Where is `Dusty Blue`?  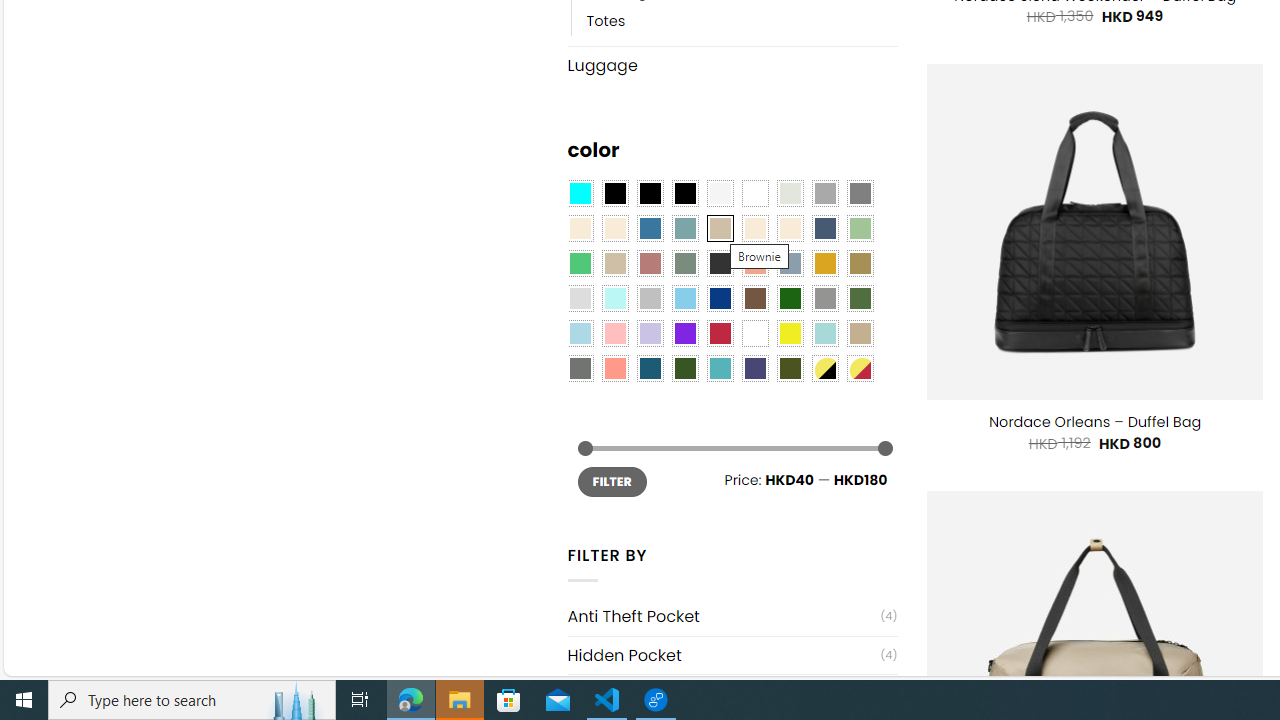 Dusty Blue is located at coordinates (789, 264).